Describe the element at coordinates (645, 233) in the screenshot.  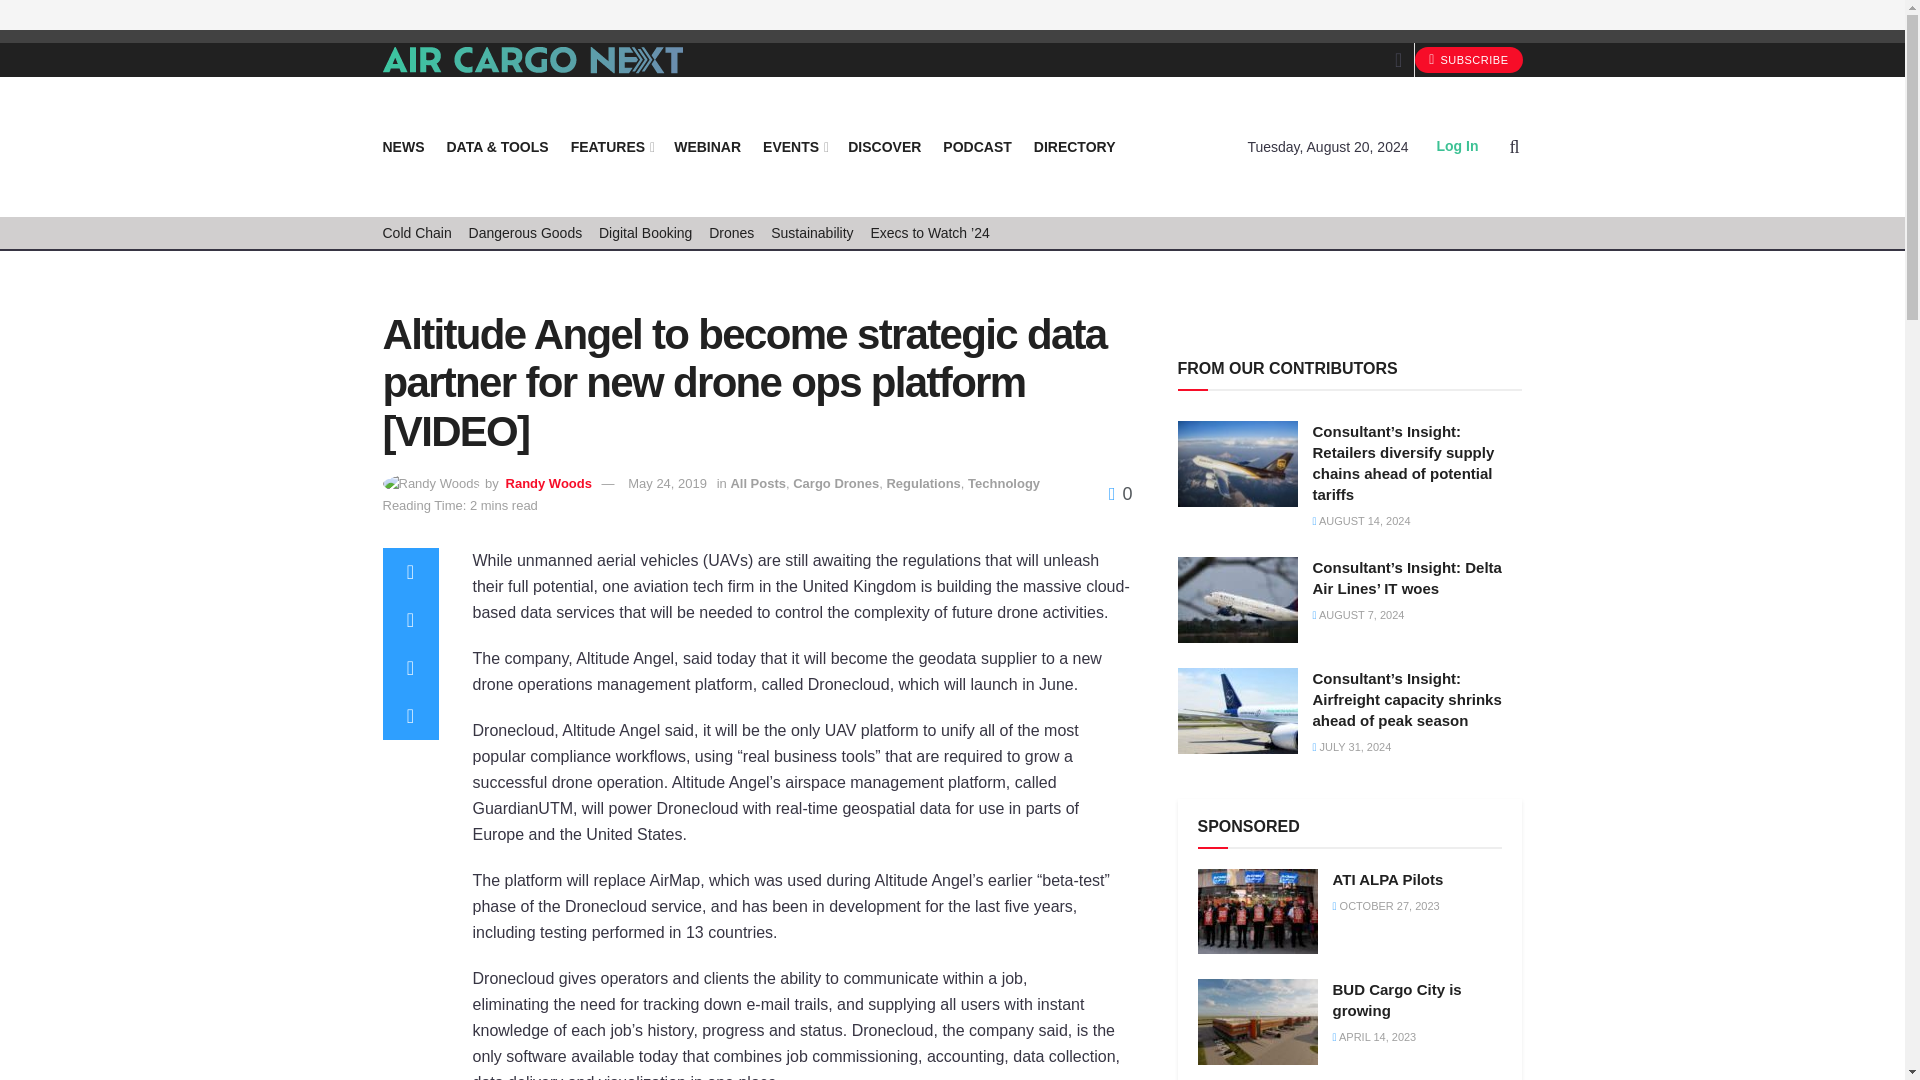
I see `Digital Booking` at that location.